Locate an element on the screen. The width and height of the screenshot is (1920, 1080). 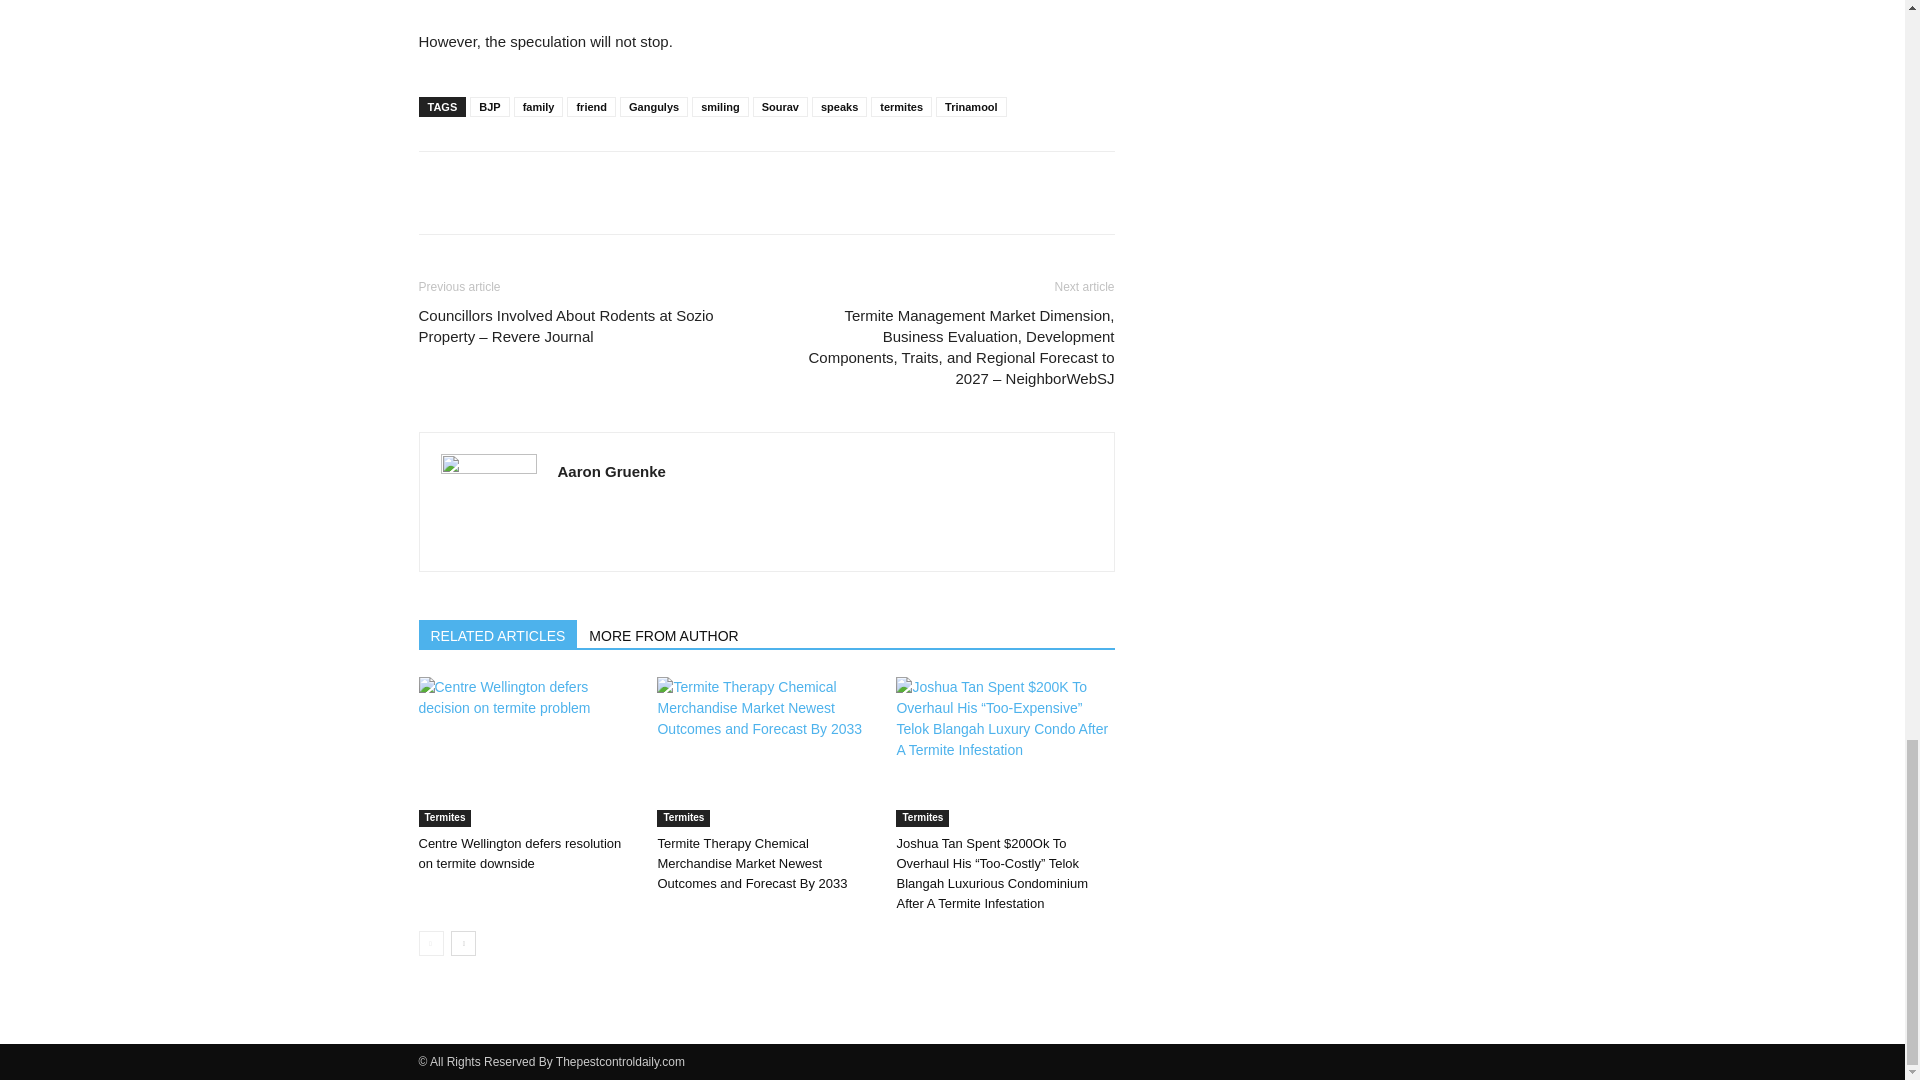
Centre Wellington defers resolution on termite downside is located at coordinates (526, 752).